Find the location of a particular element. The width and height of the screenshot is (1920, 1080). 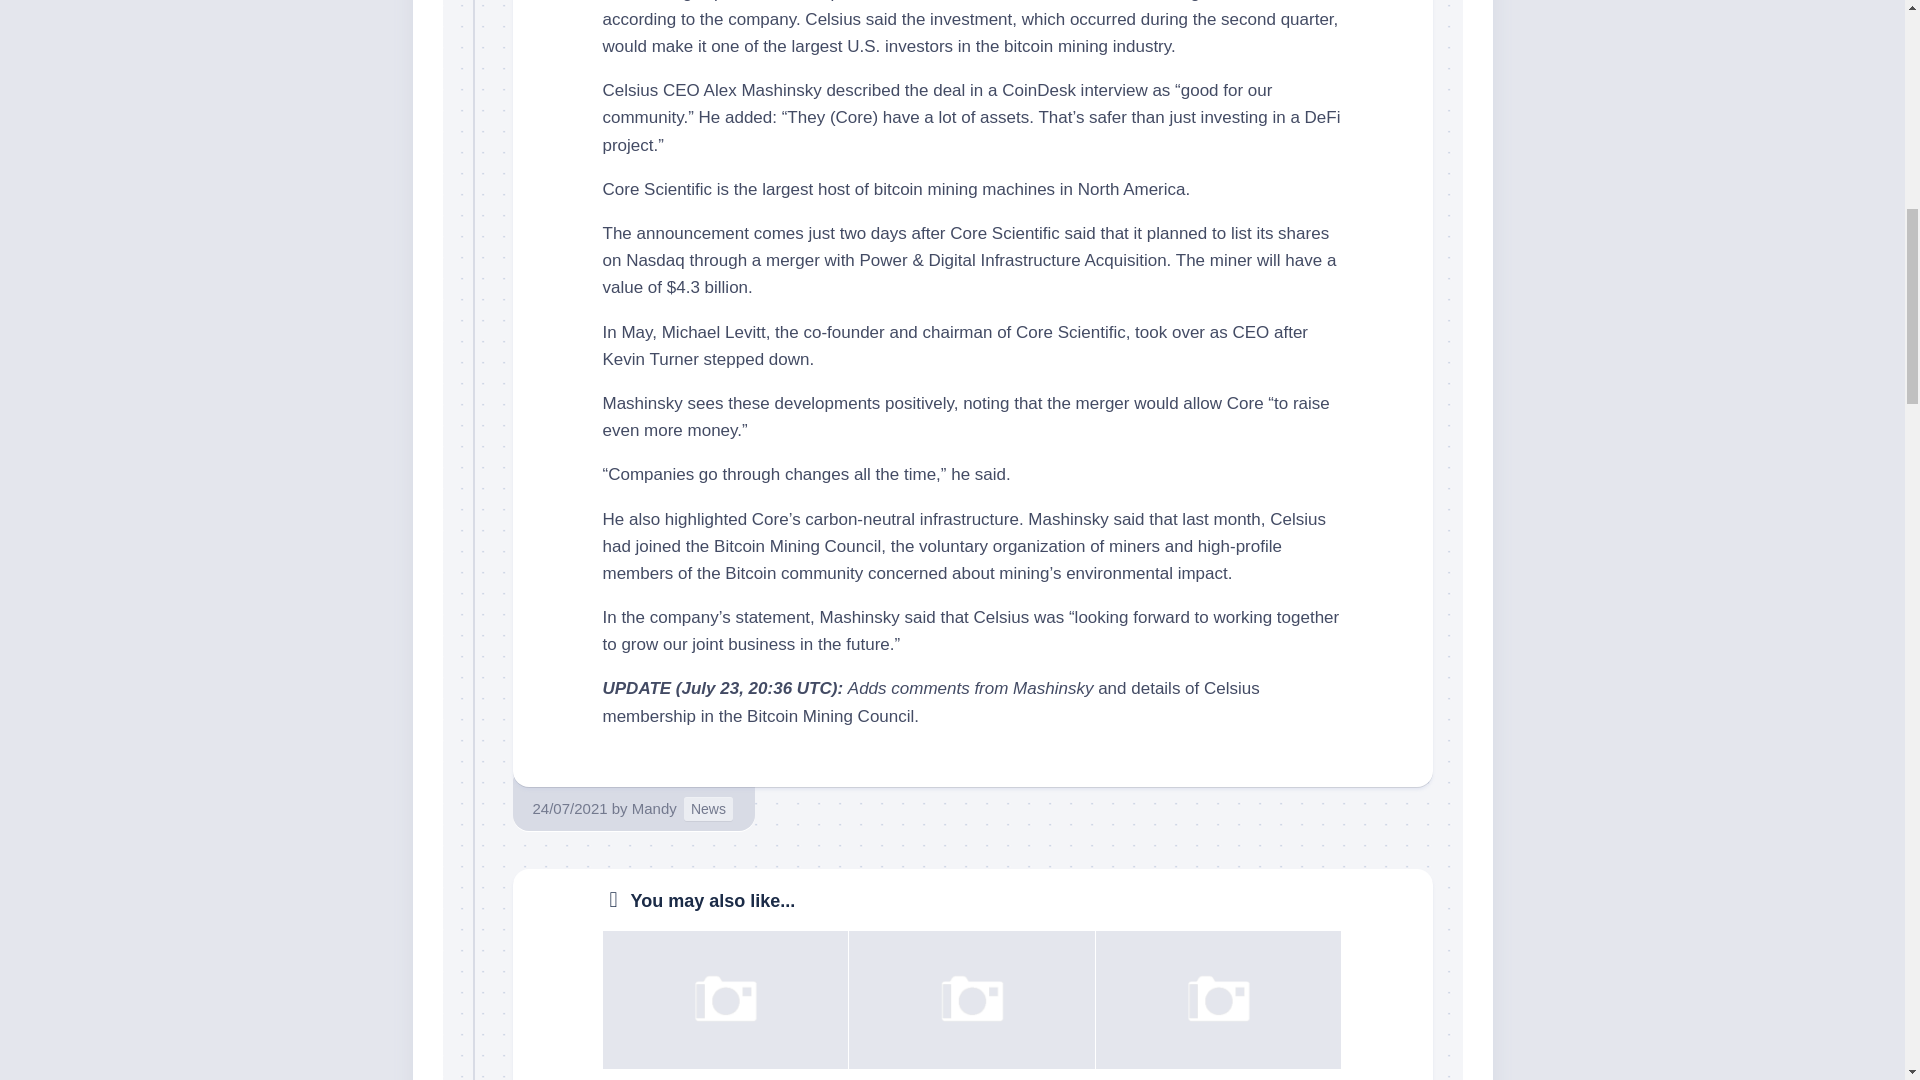

News is located at coordinates (708, 809).